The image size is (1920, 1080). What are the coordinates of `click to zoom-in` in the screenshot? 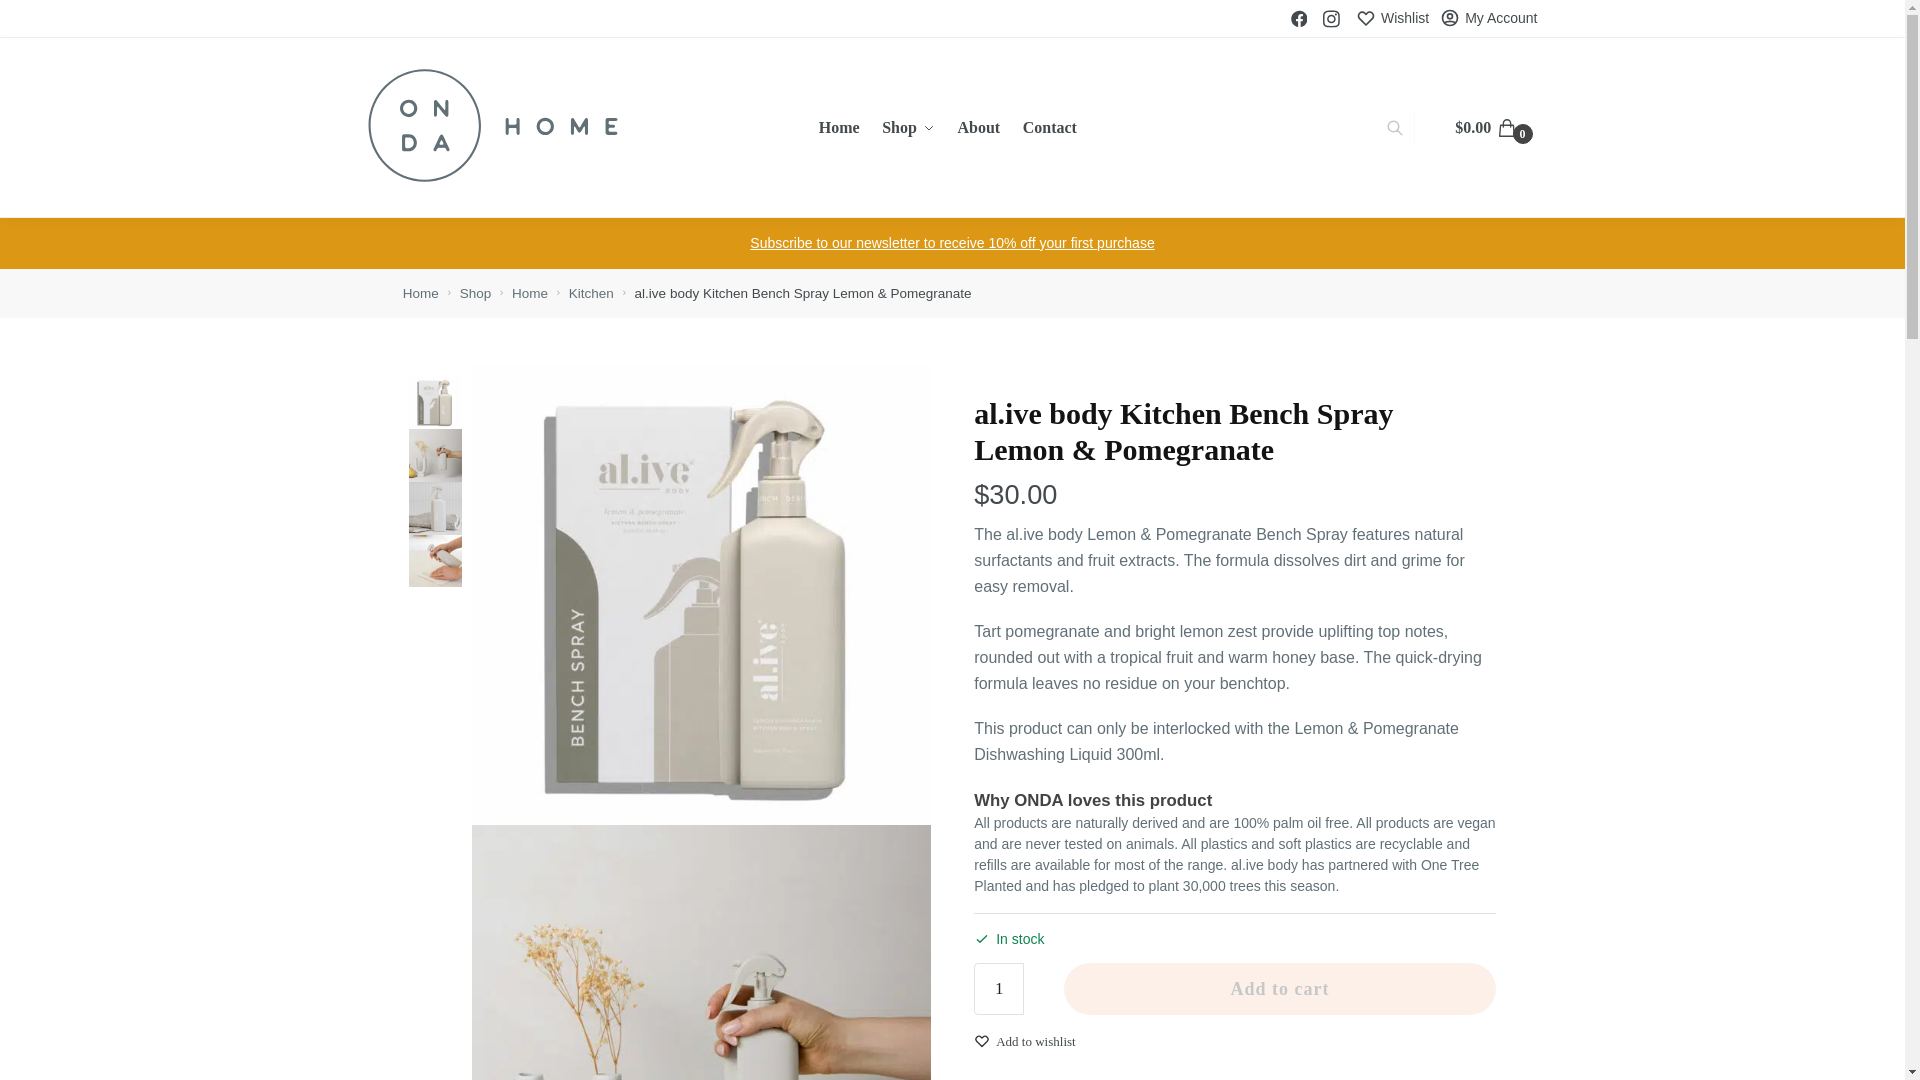 It's located at (702, 596).